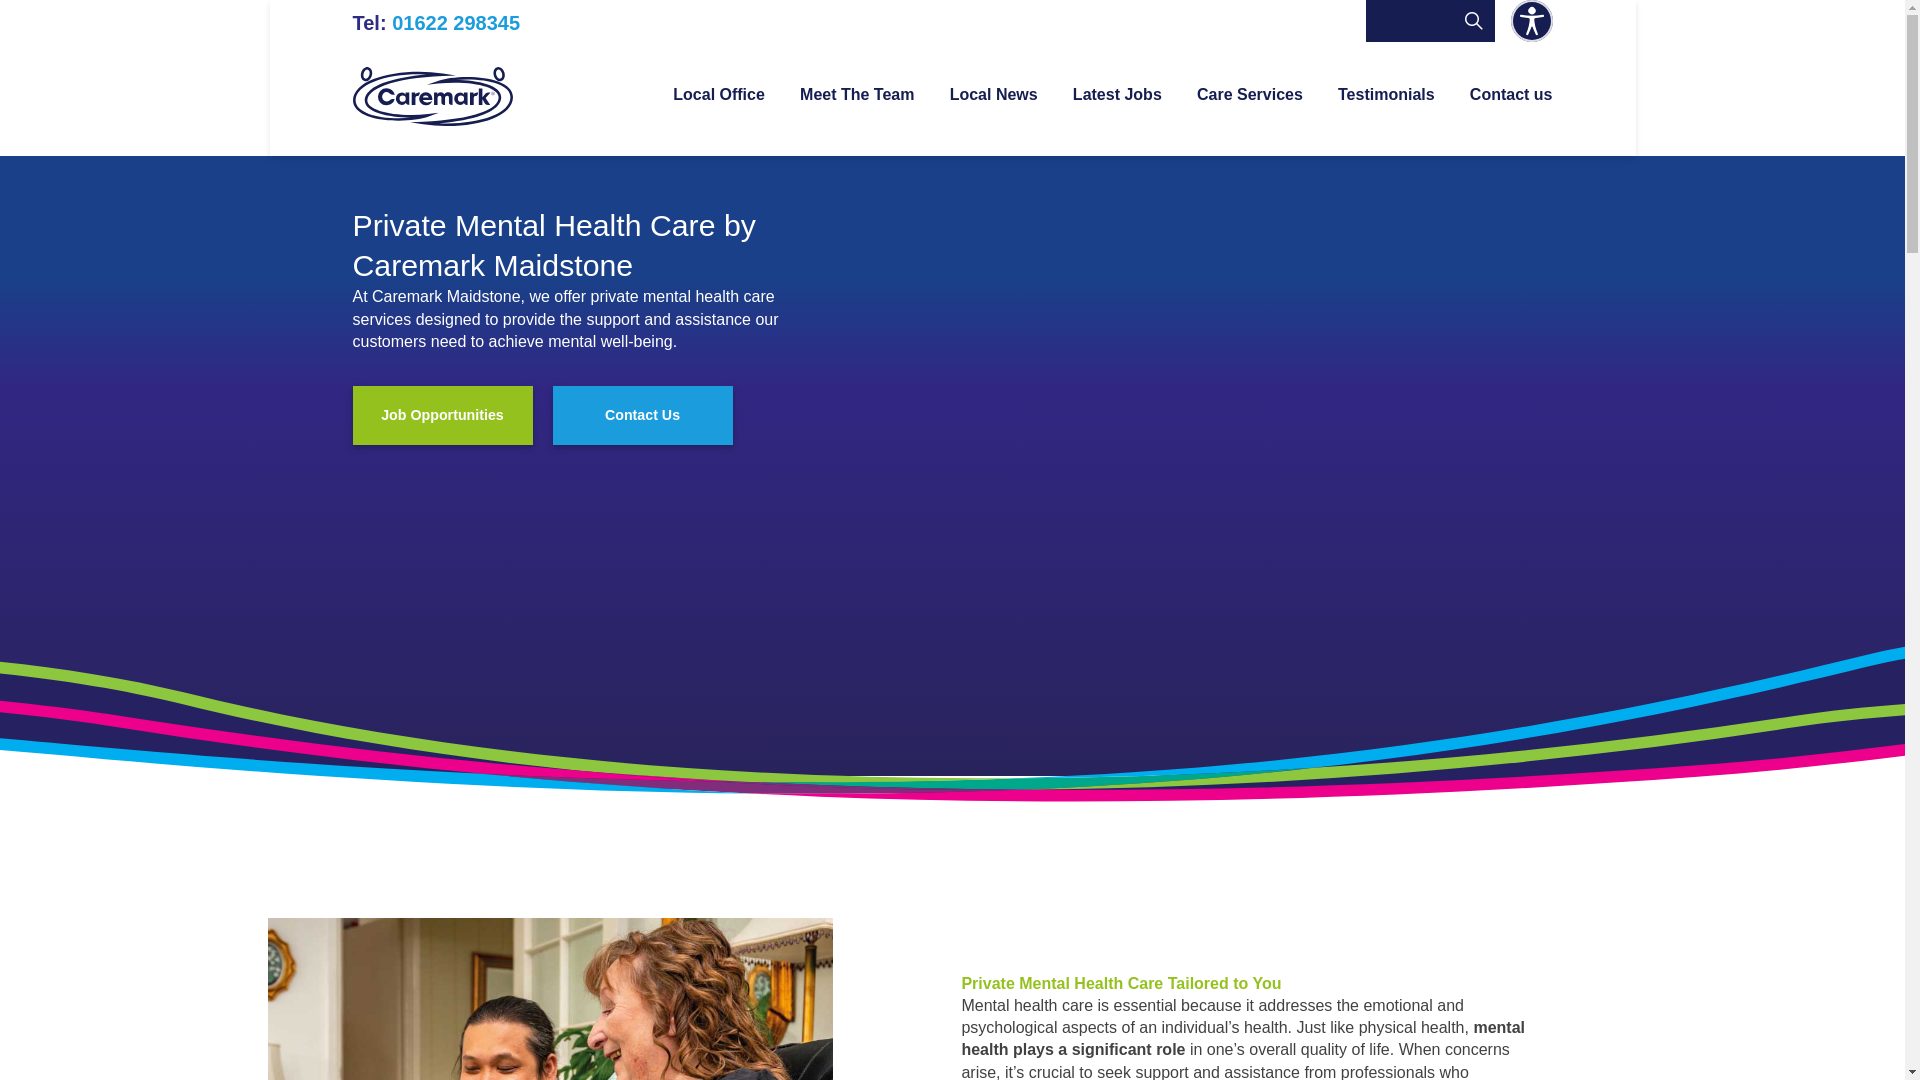 The height and width of the screenshot is (1080, 1920). What do you see at coordinates (1117, 120) in the screenshot?
I see `Latest Jobs` at bounding box center [1117, 120].